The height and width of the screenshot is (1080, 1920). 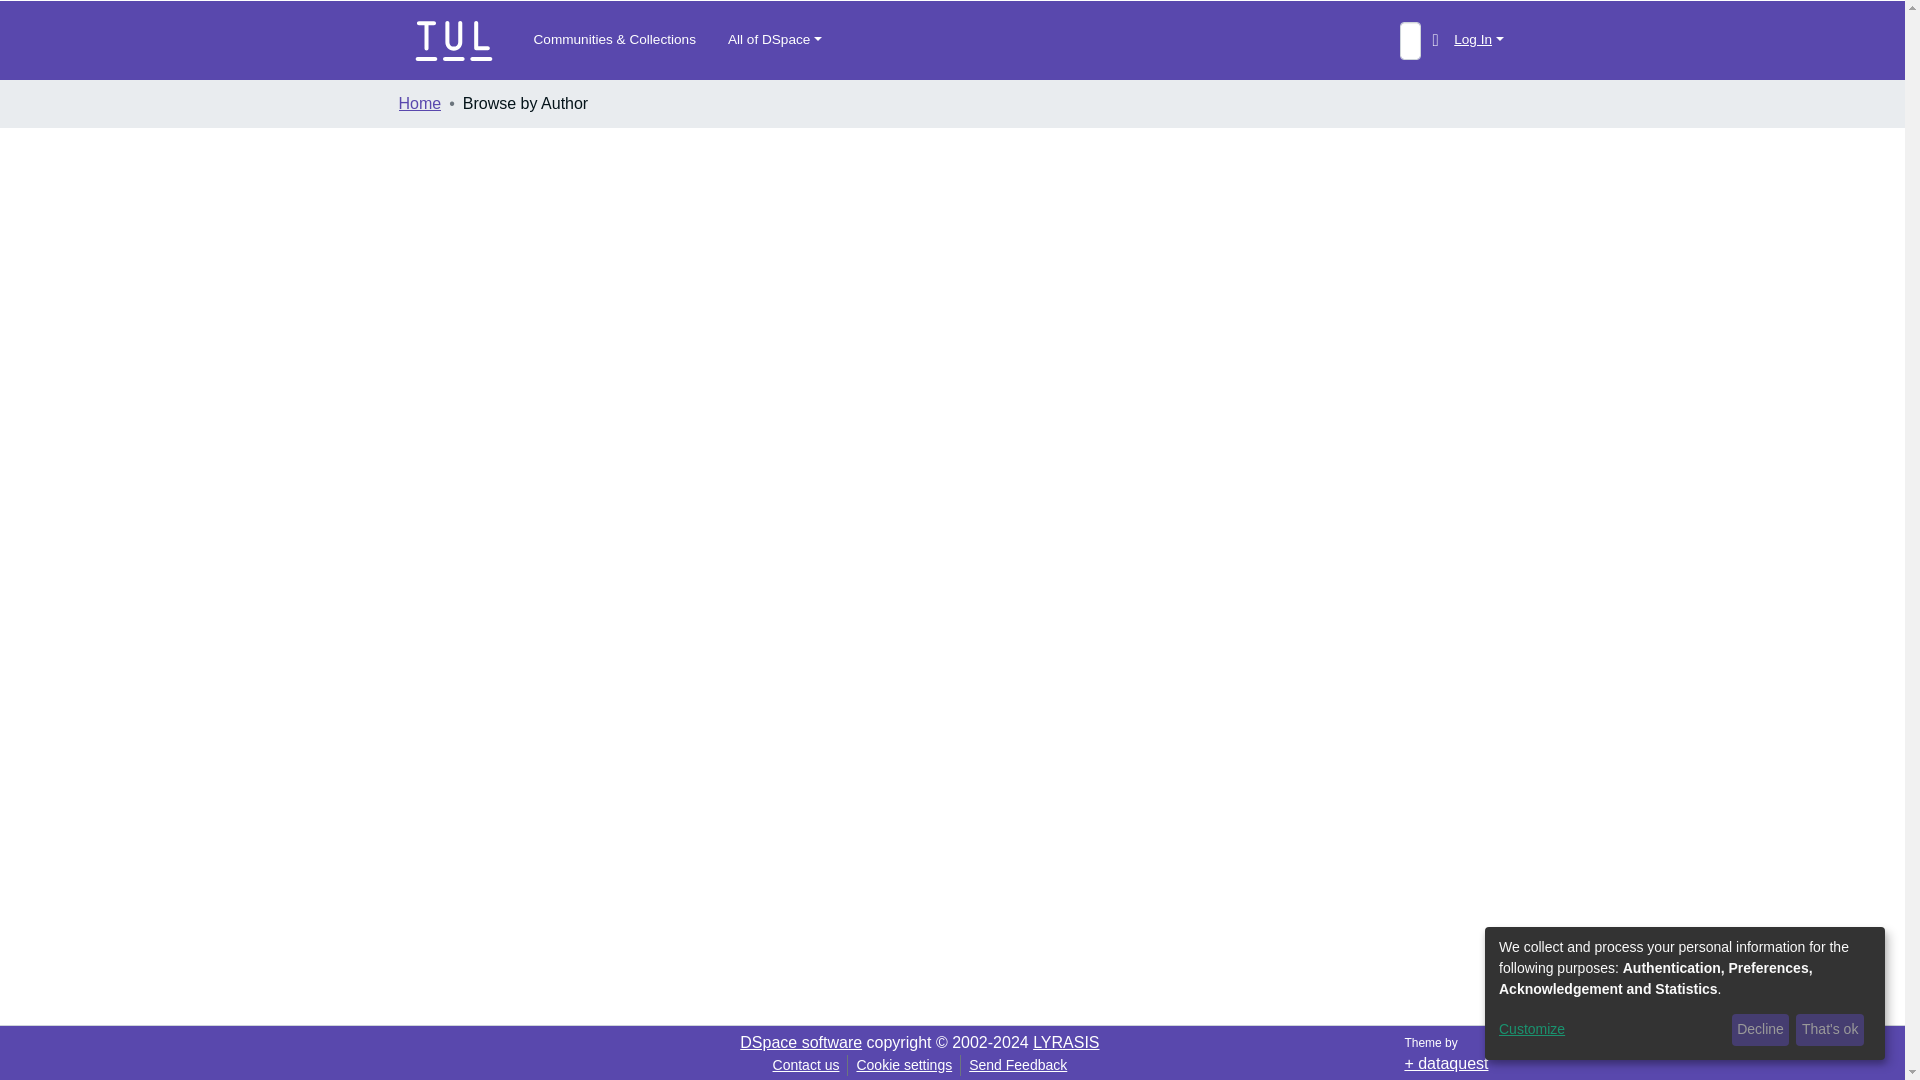 I want to click on Log In, so click(x=1478, y=40).